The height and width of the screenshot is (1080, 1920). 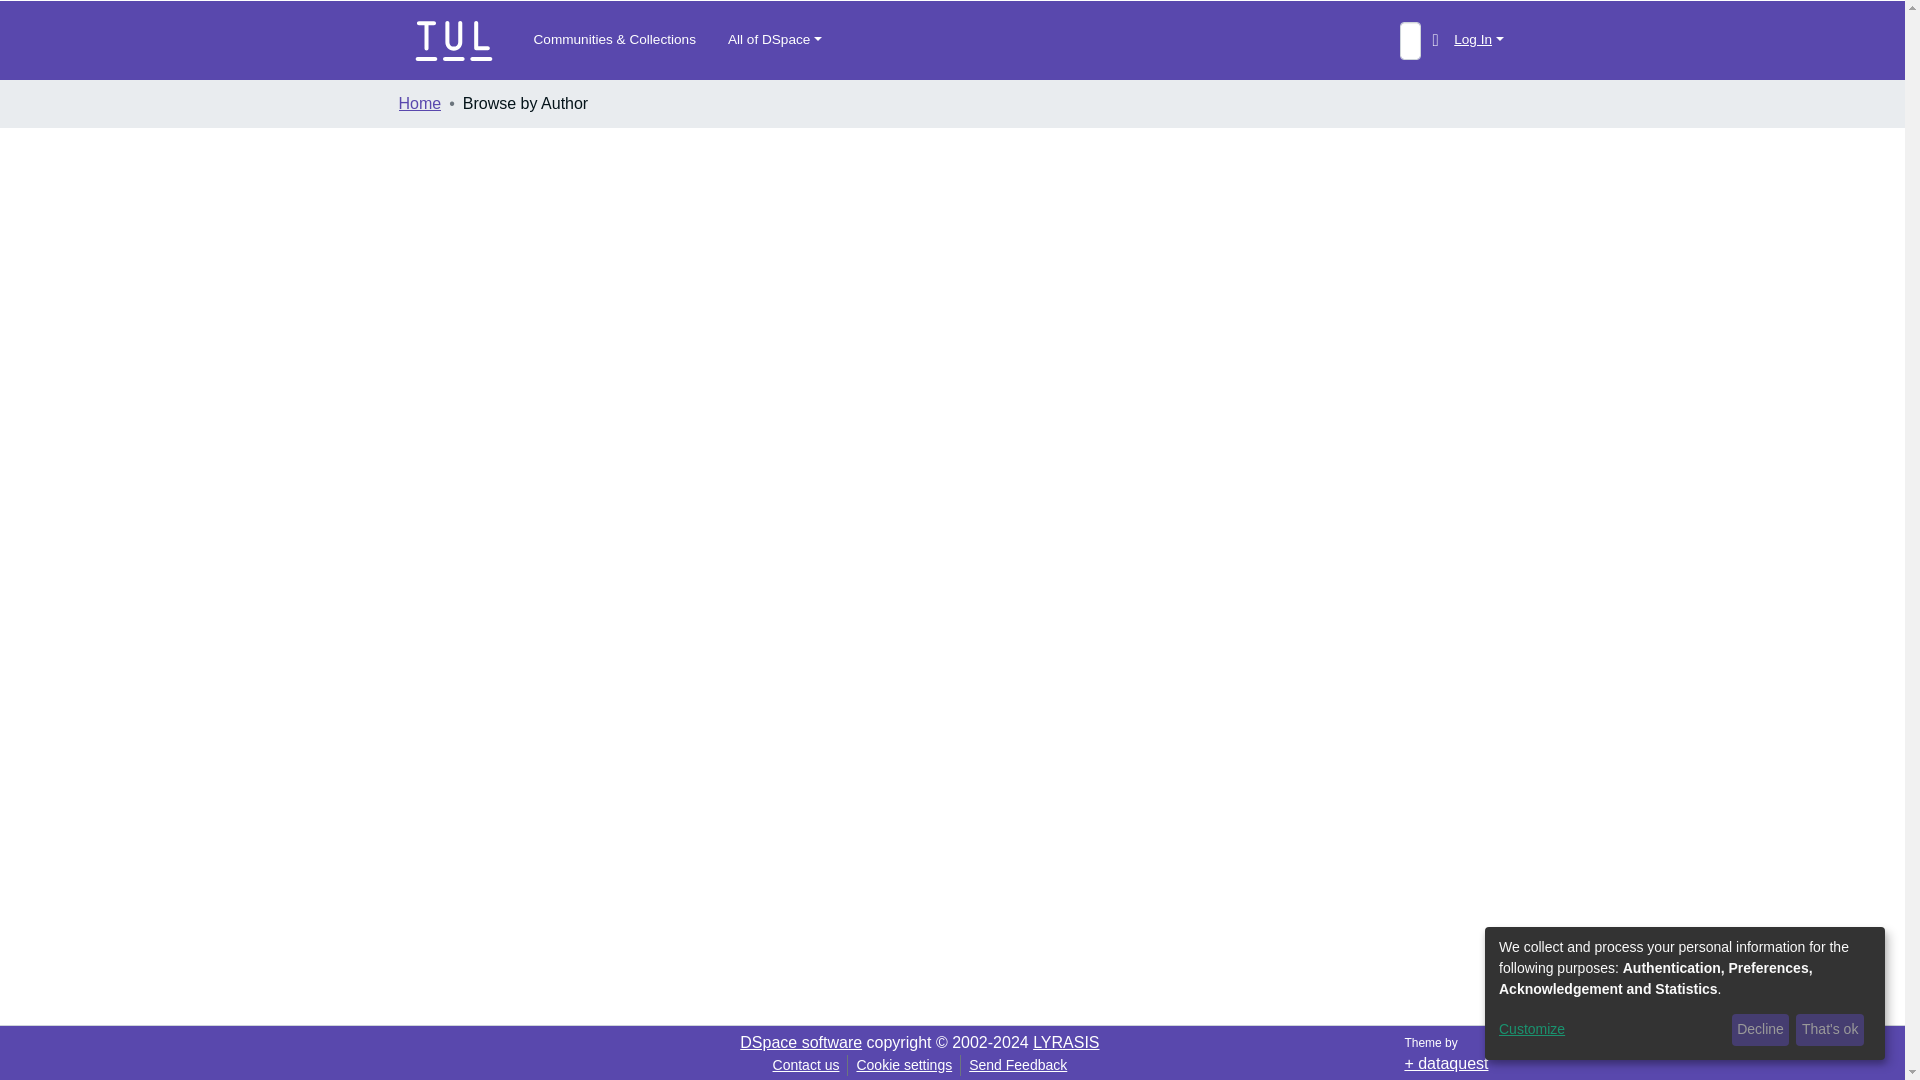 I want to click on Log In, so click(x=1478, y=40).